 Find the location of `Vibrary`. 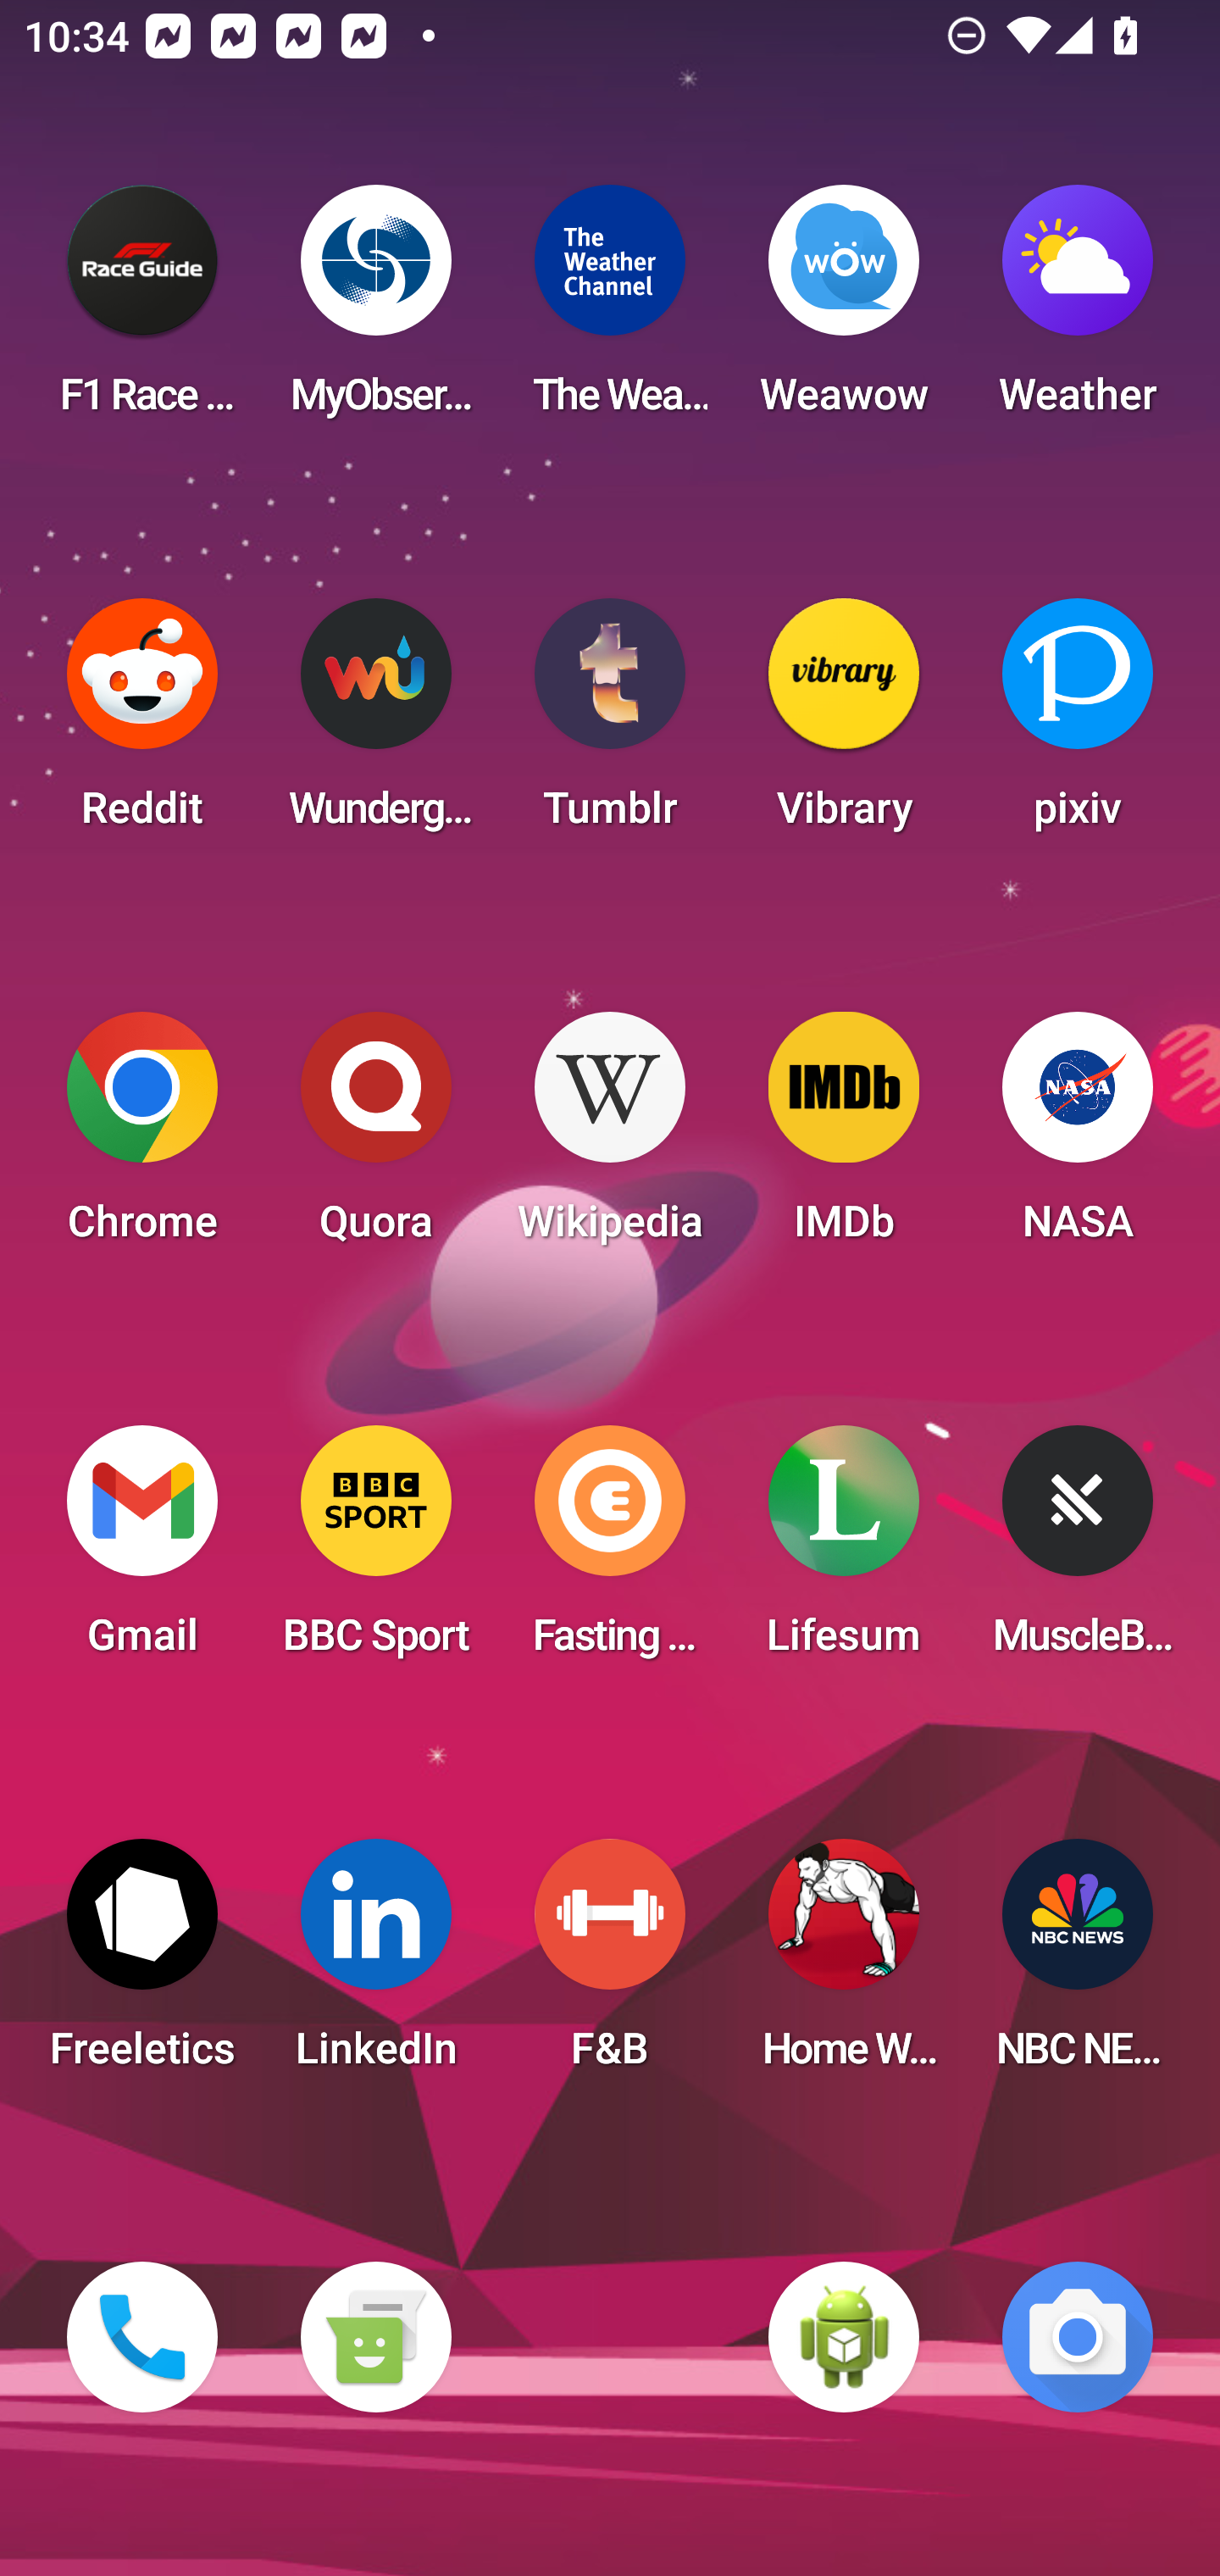

Vibrary is located at coordinates (844, 724).